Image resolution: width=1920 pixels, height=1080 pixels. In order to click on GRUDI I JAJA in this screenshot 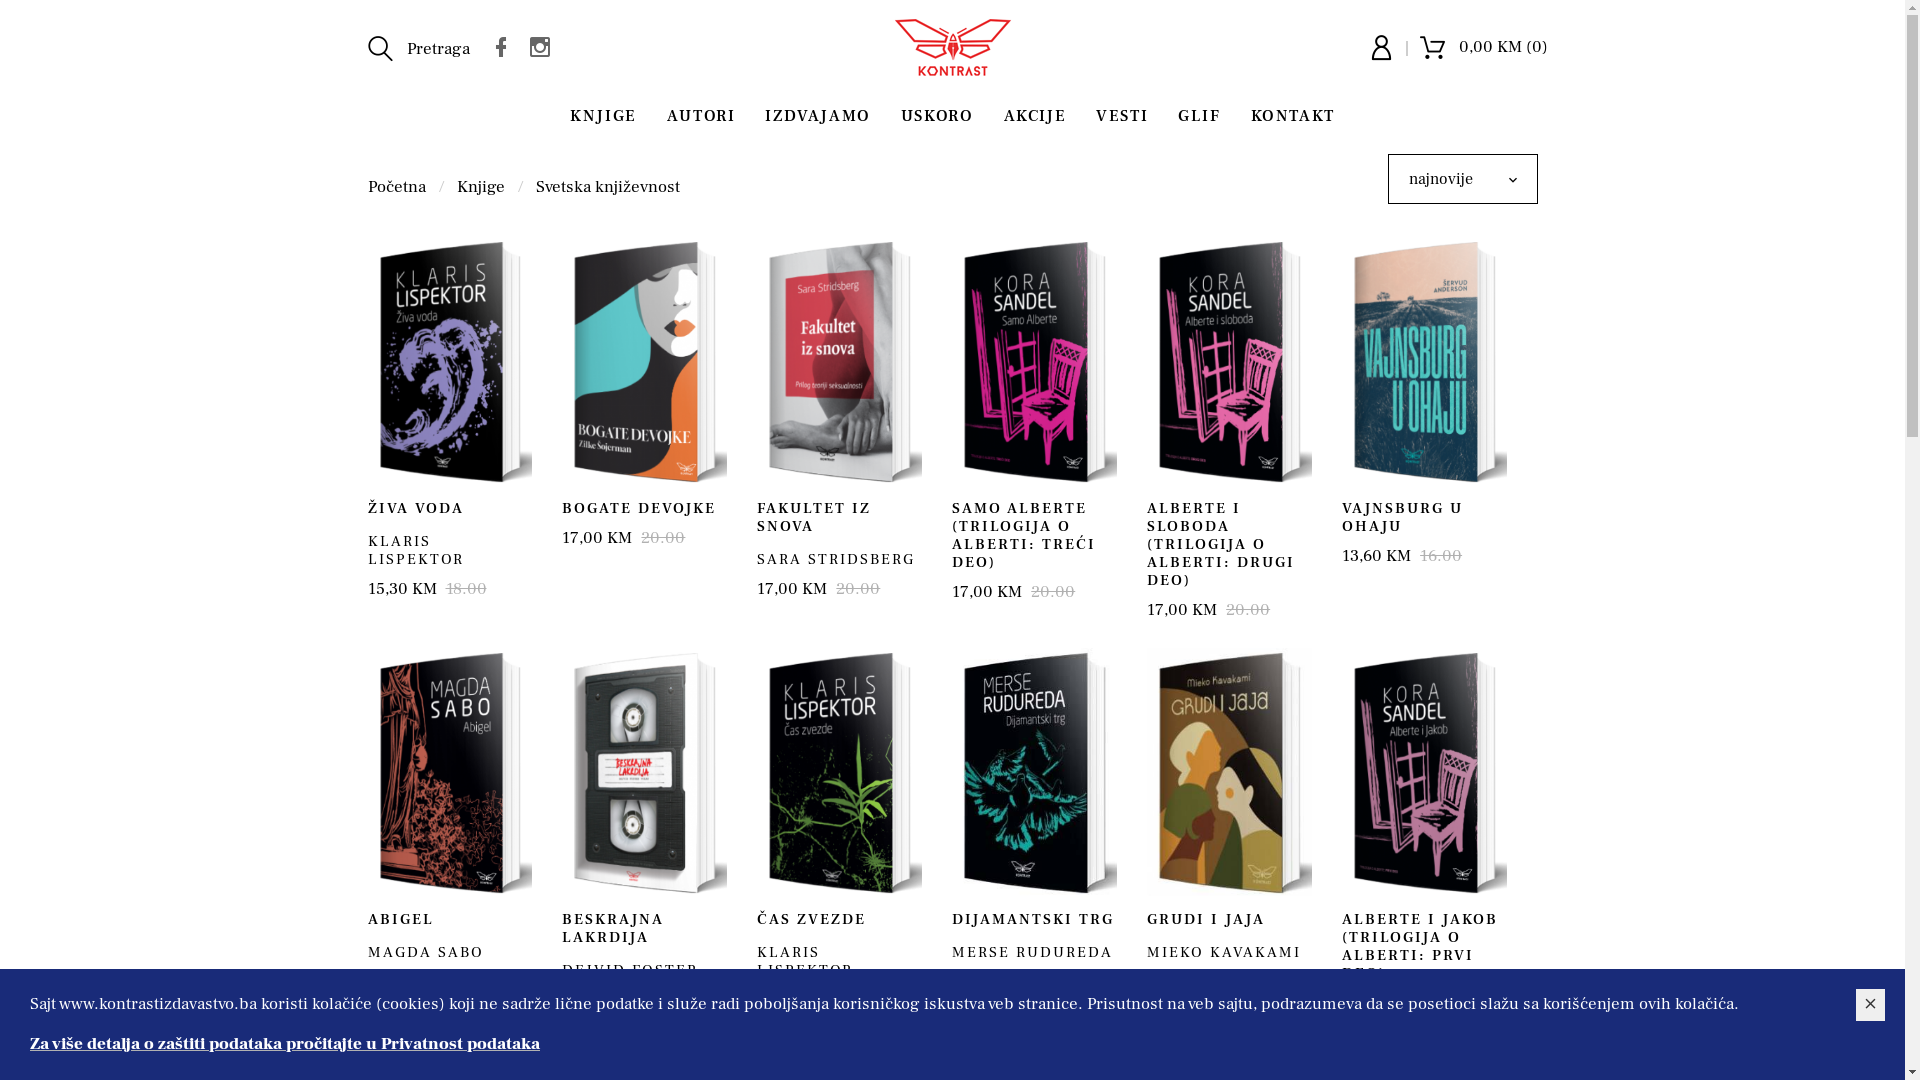, I will do `click(1206, 920)`.